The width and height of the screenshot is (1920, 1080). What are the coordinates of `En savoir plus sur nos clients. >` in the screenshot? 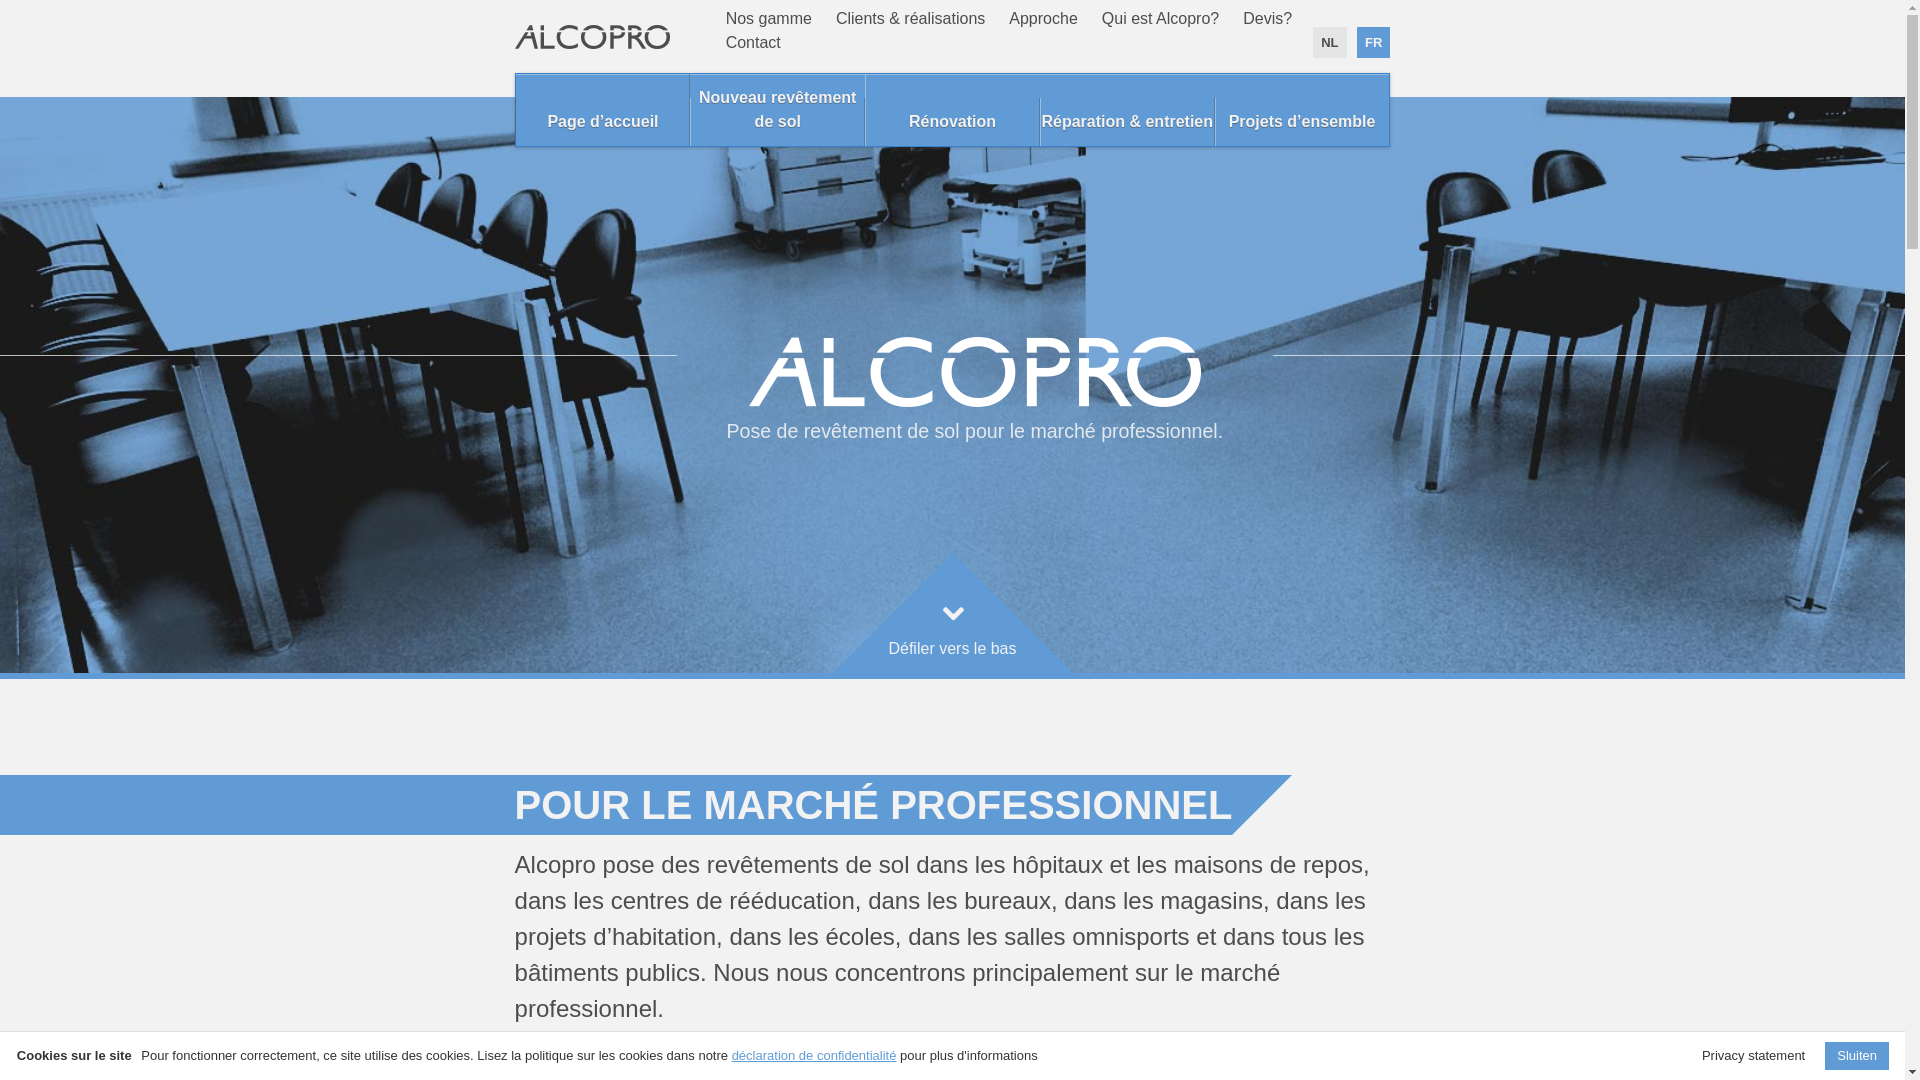 It's located at (684, 1056).